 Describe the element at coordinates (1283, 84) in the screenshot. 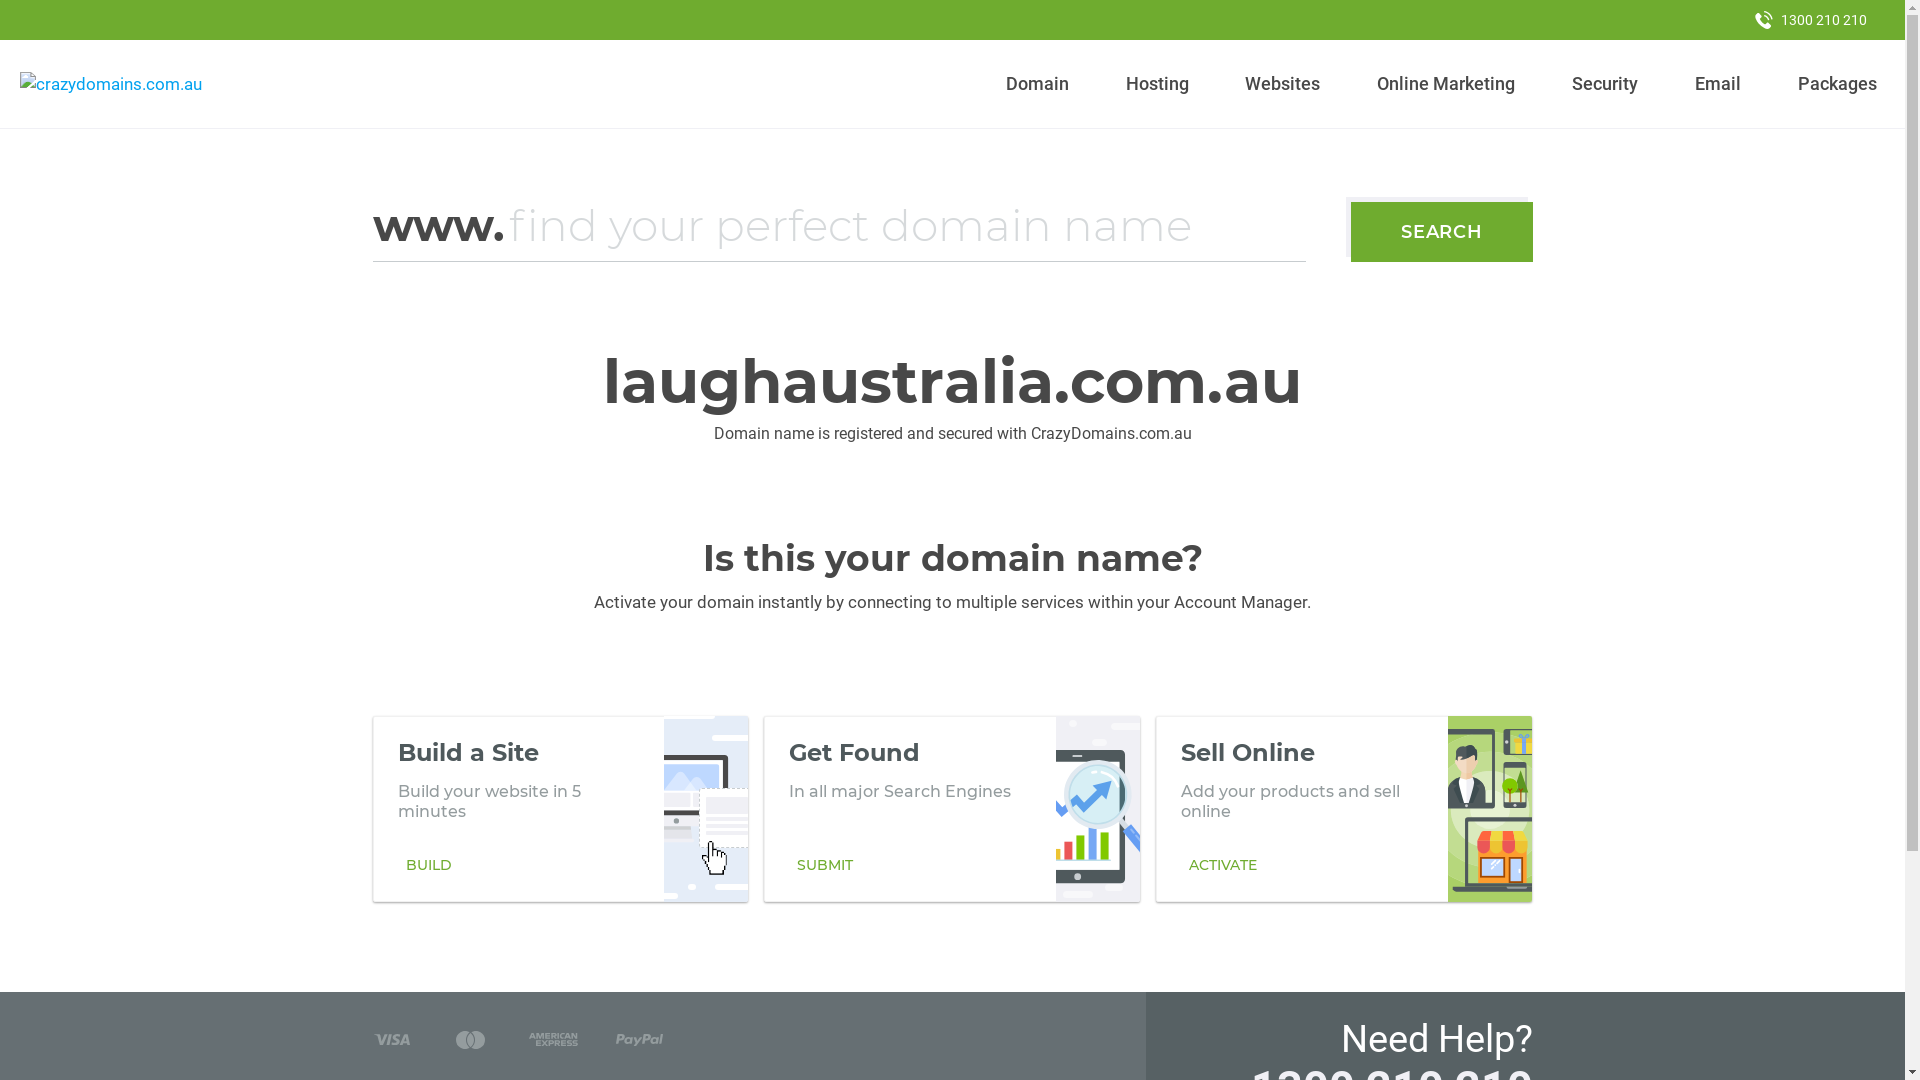

I see `Websites` at that location.